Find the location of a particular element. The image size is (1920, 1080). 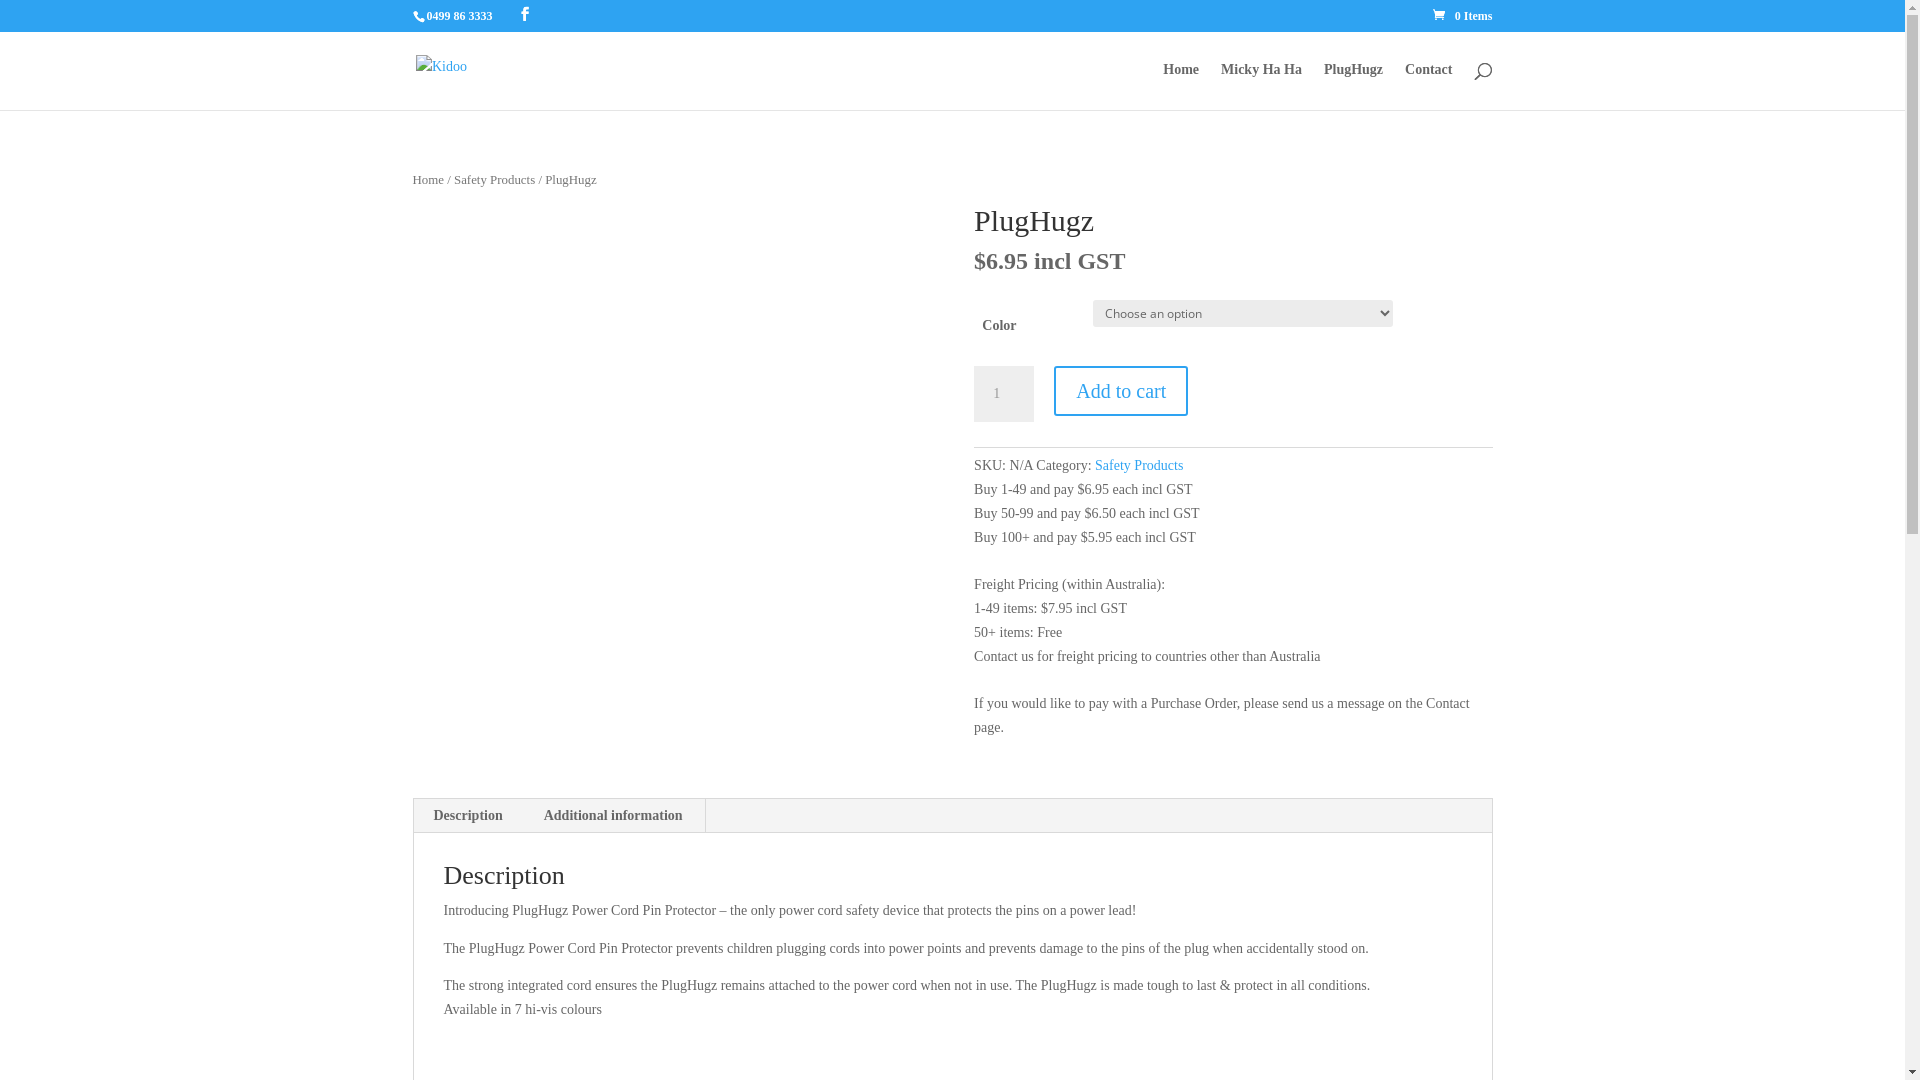

Description is located at coordinates (468, 816).